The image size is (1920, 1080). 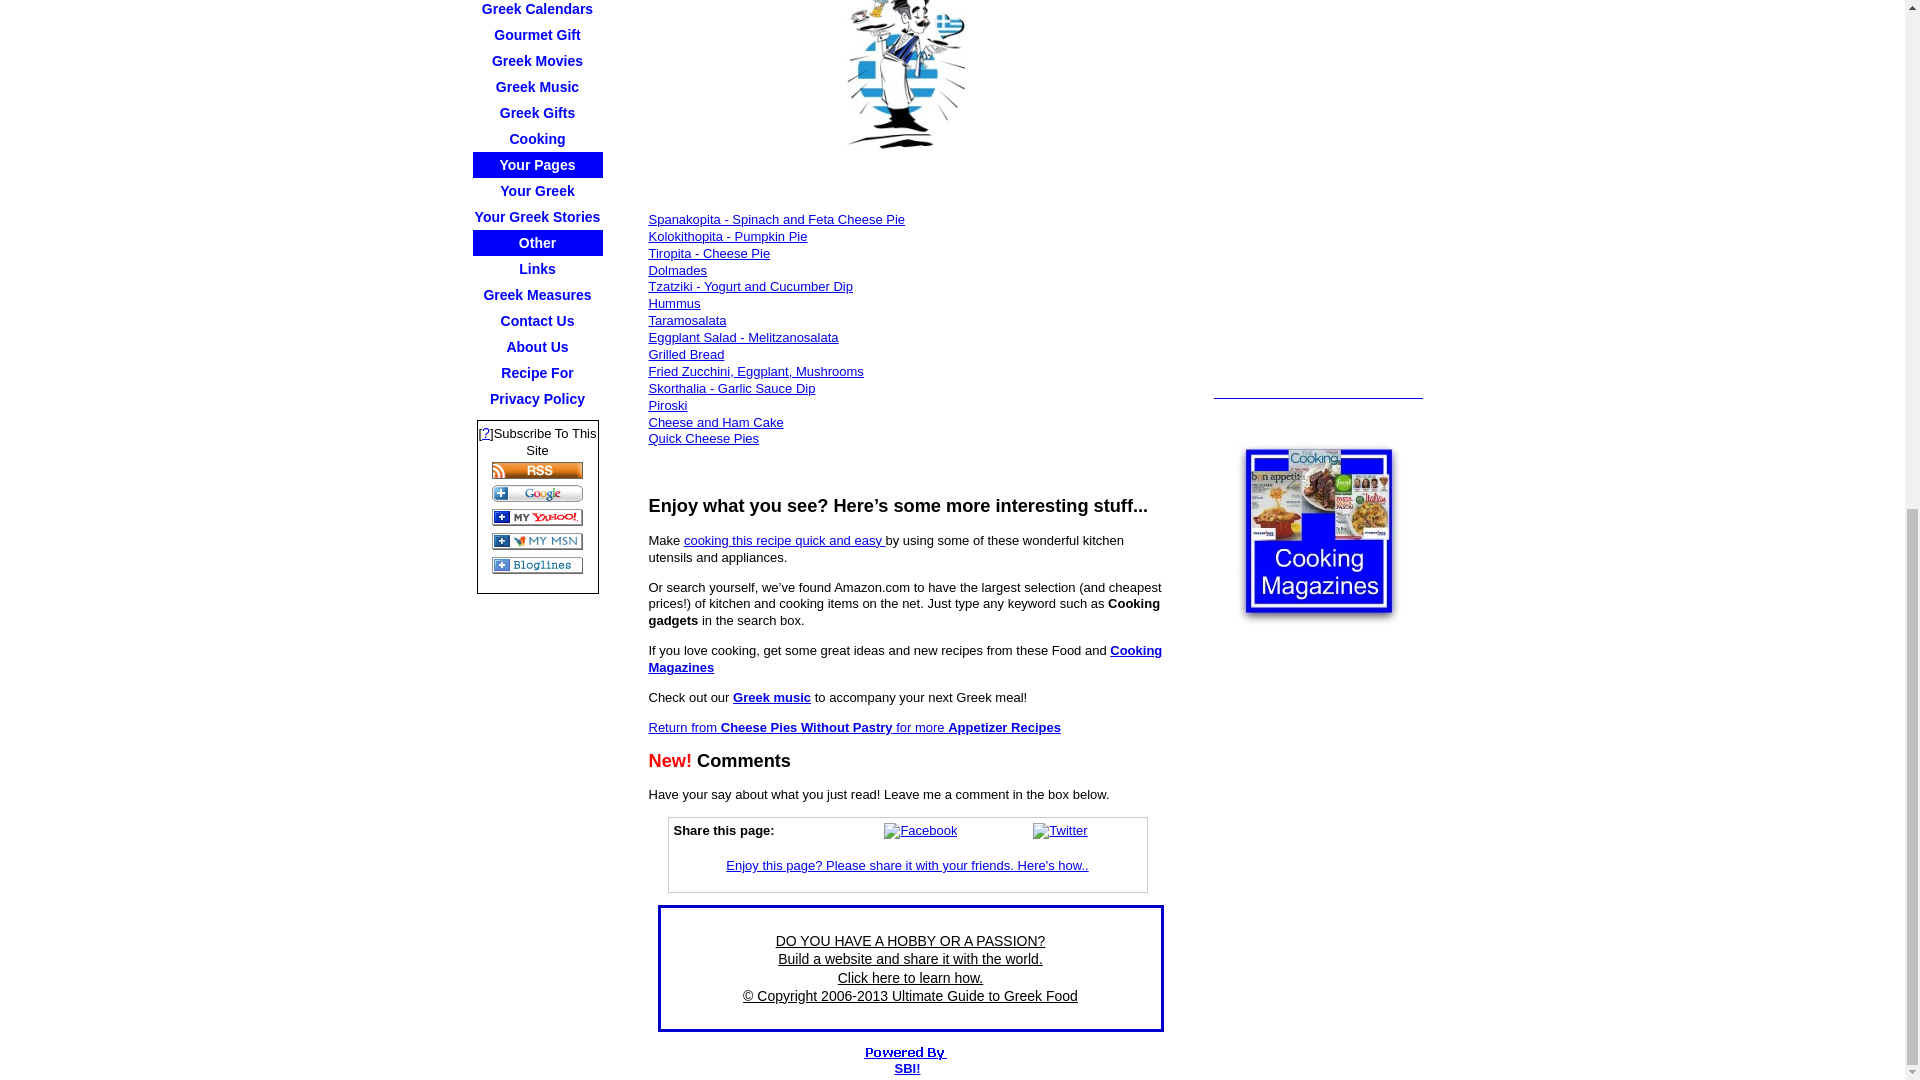 What do you see at coordinates (537, 34) in the screenshot?
I see `Gourmet Gift Baskets` at bounding box center [537, 34].